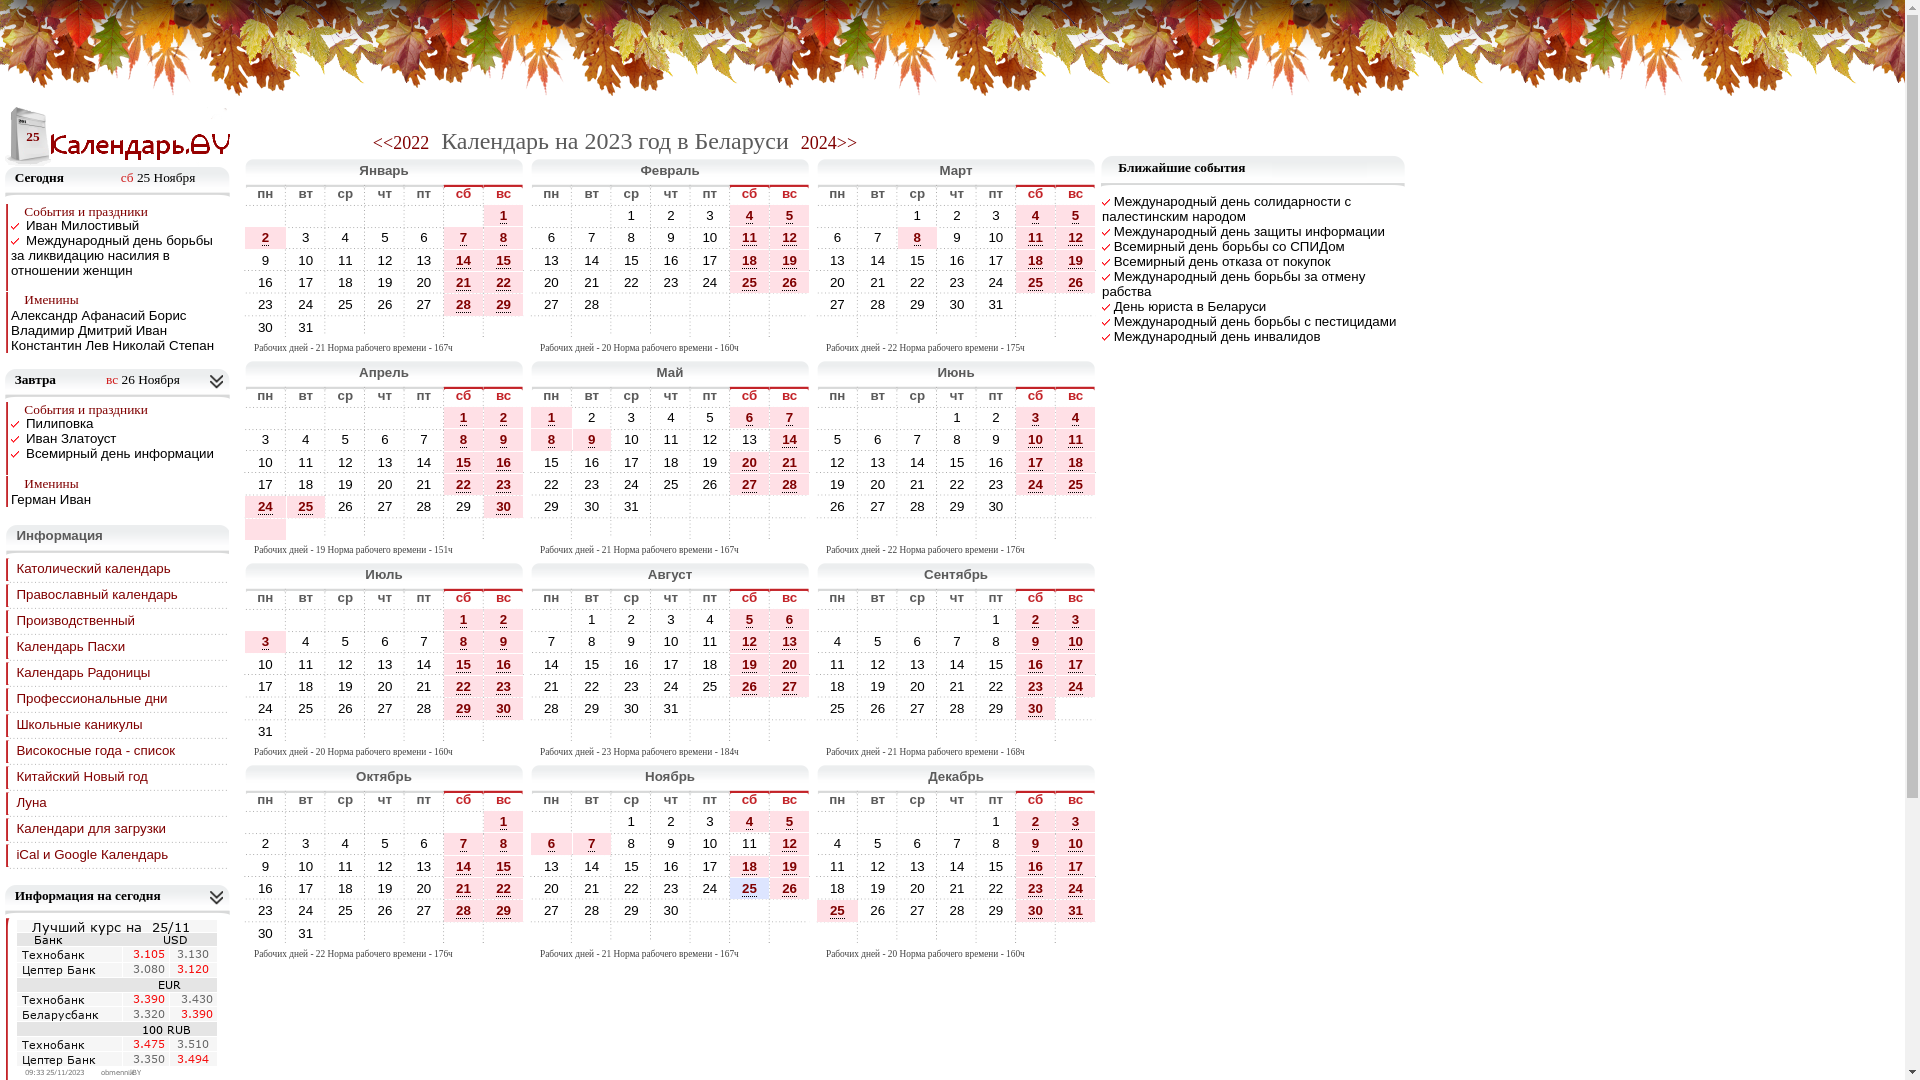 This screenshot has height=1080, width=1920. I want to click on 30, so click(504, 708).